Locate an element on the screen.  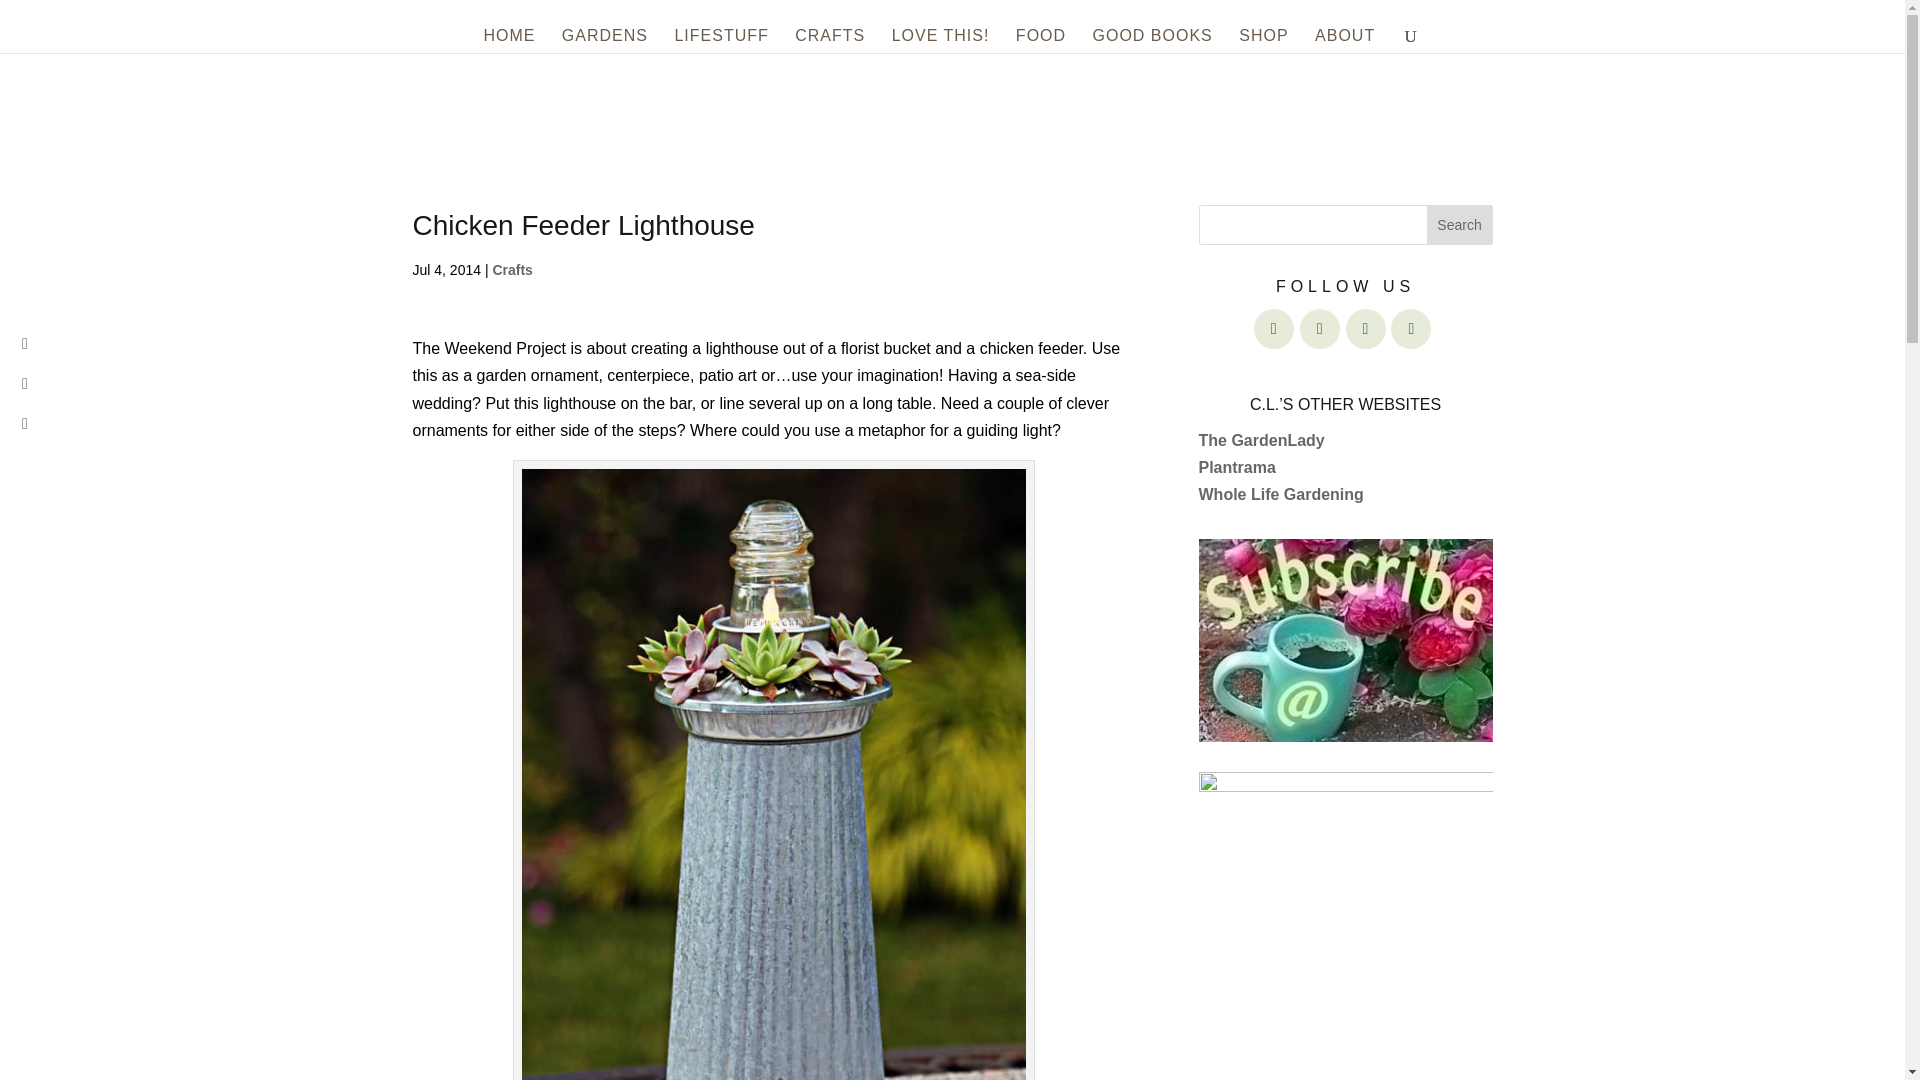
Crafts is located at coordinates (511, 270).